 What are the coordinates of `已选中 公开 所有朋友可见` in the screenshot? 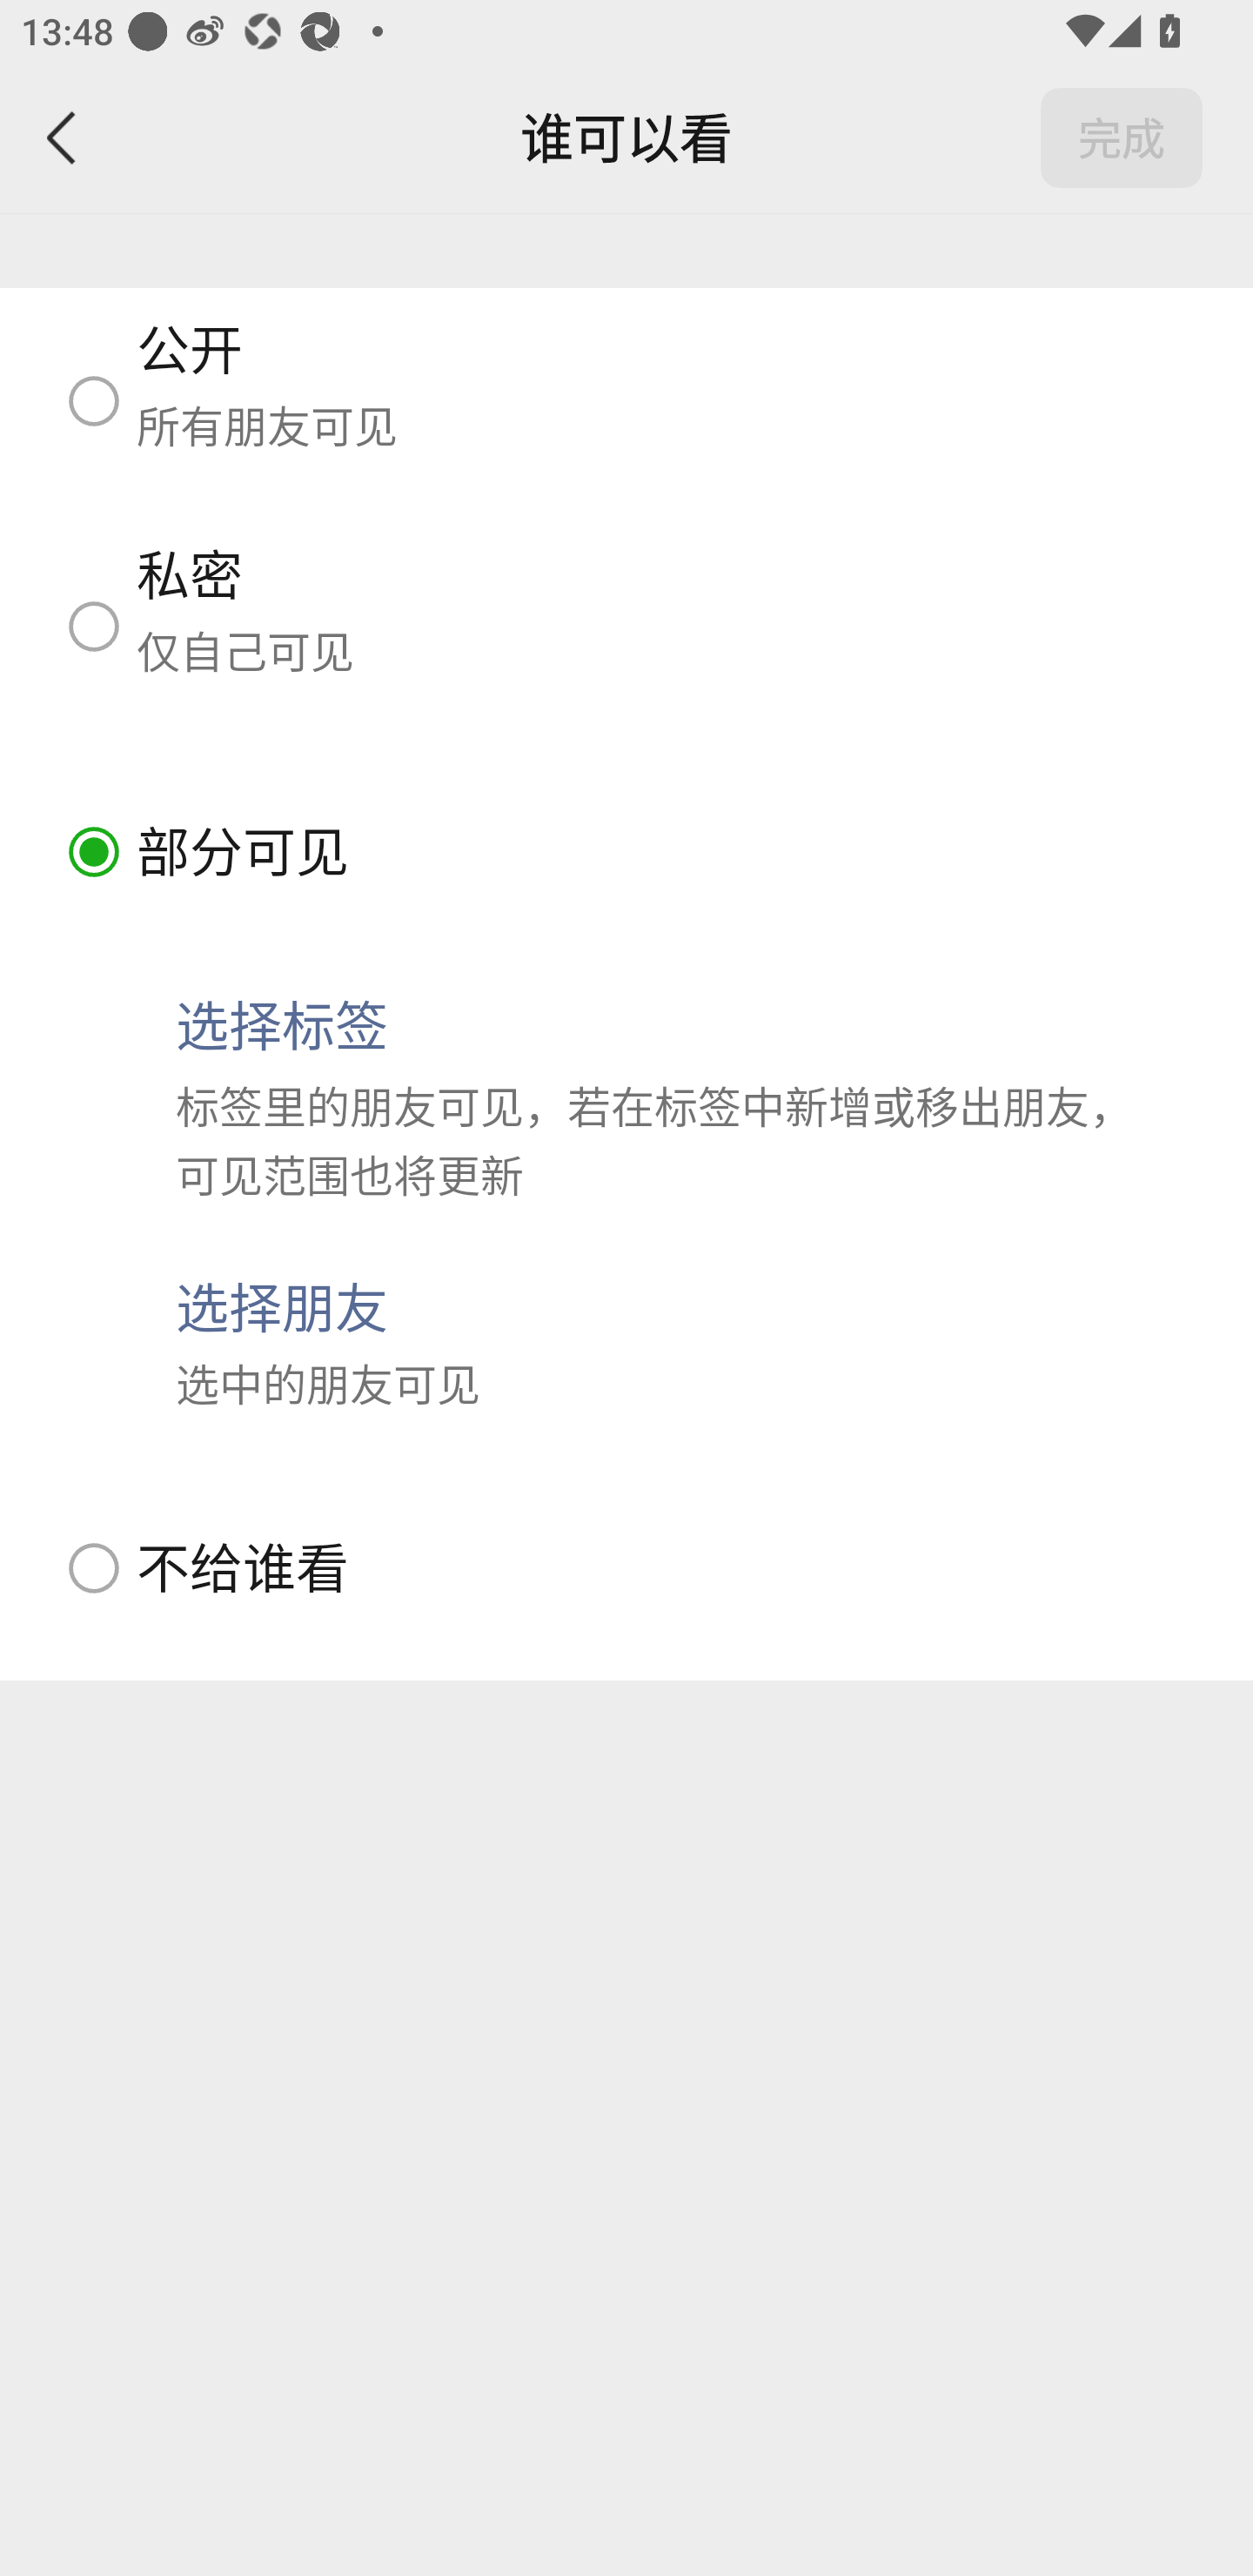 It's located at (626, 400).